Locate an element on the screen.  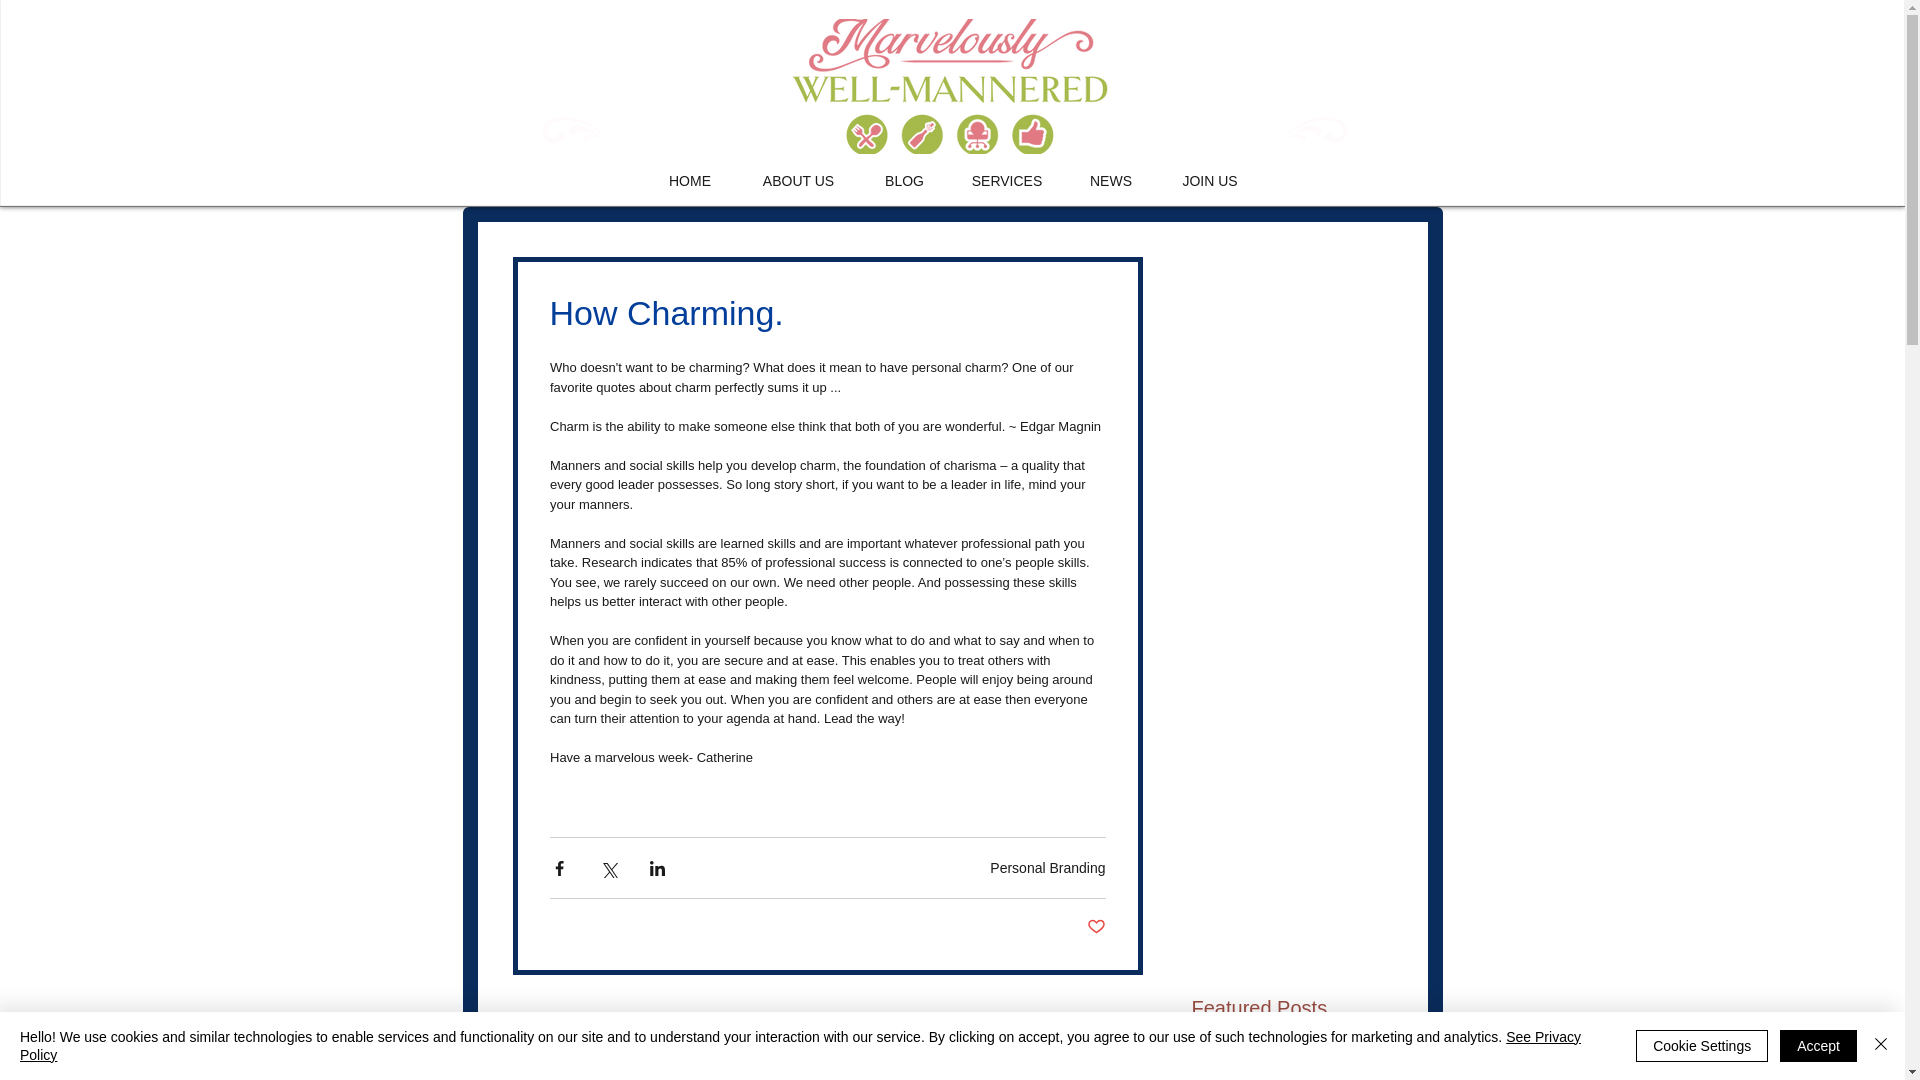
JOIN US is located at coordinates (1210, 180).